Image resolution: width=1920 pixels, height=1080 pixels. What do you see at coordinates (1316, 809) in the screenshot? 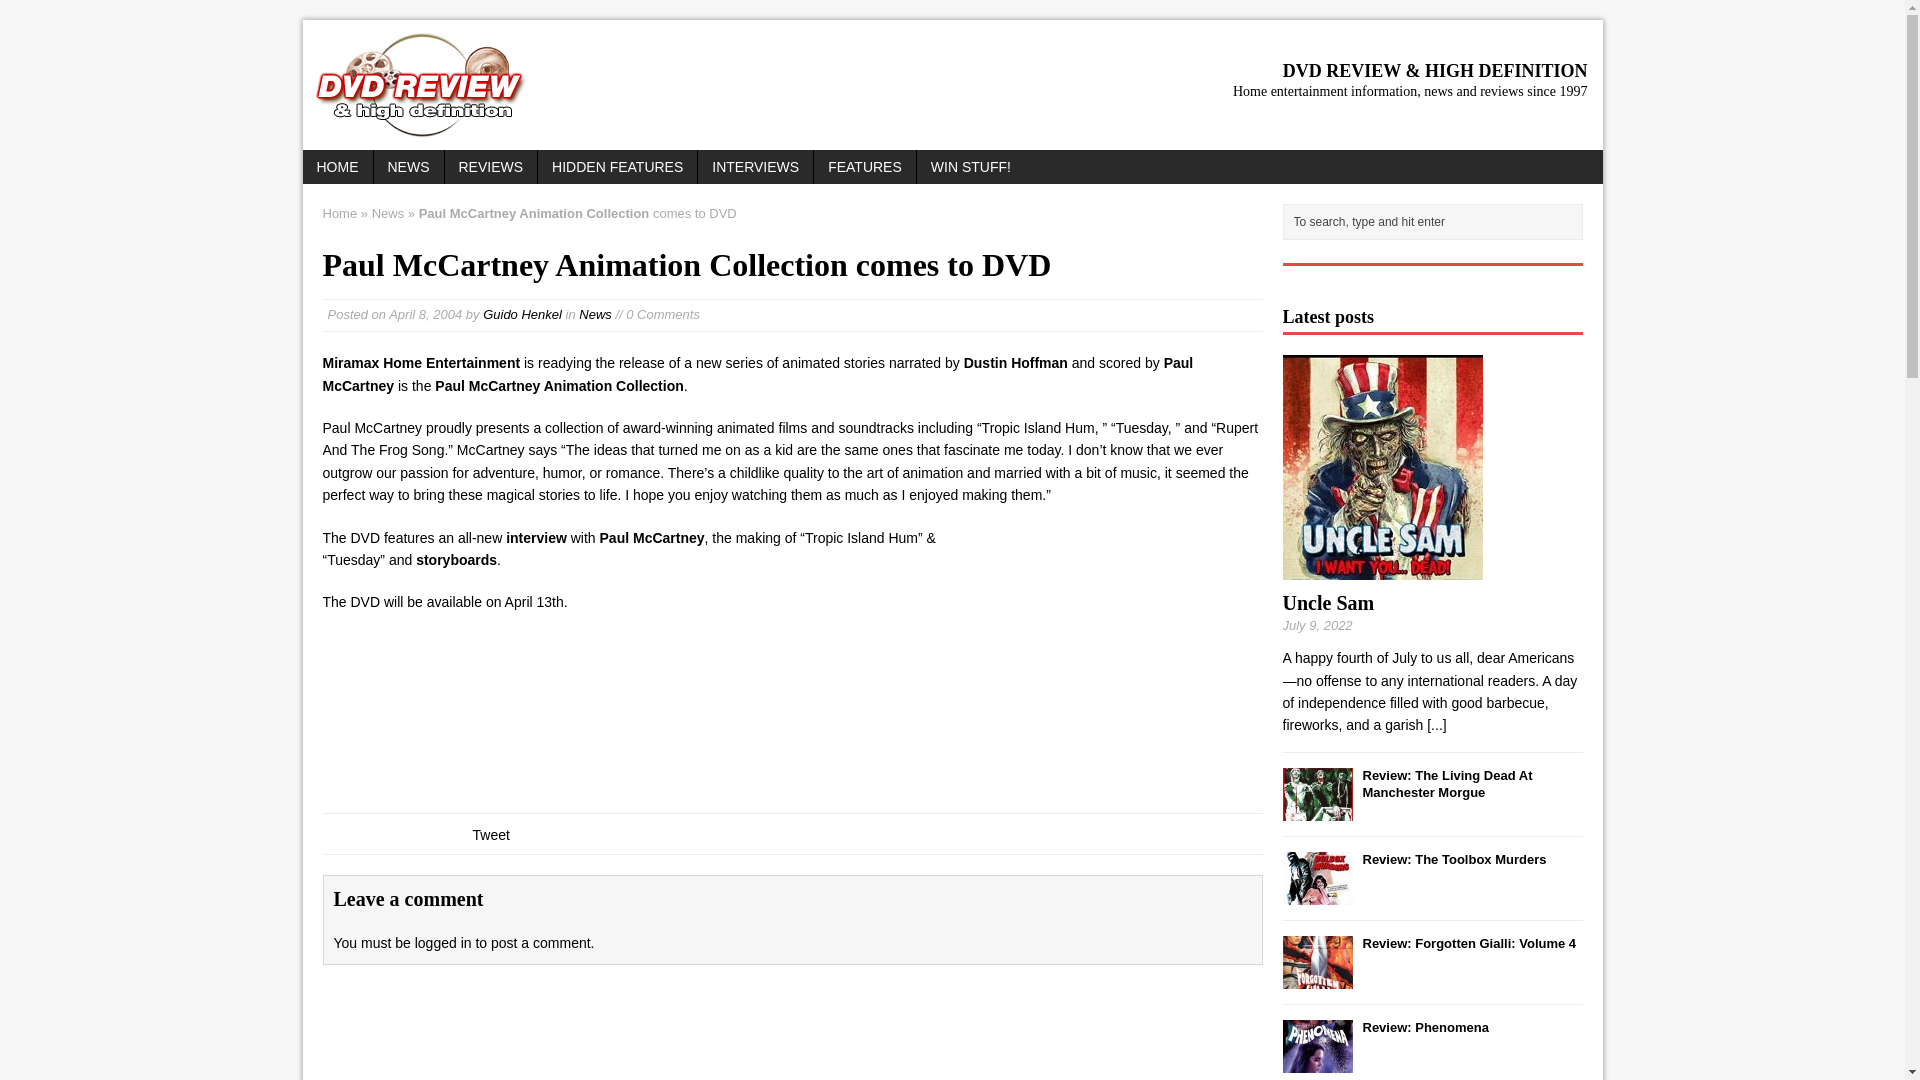
I see `The Living Dead At Manchester Morgue` at bounding box center [1316, 809].